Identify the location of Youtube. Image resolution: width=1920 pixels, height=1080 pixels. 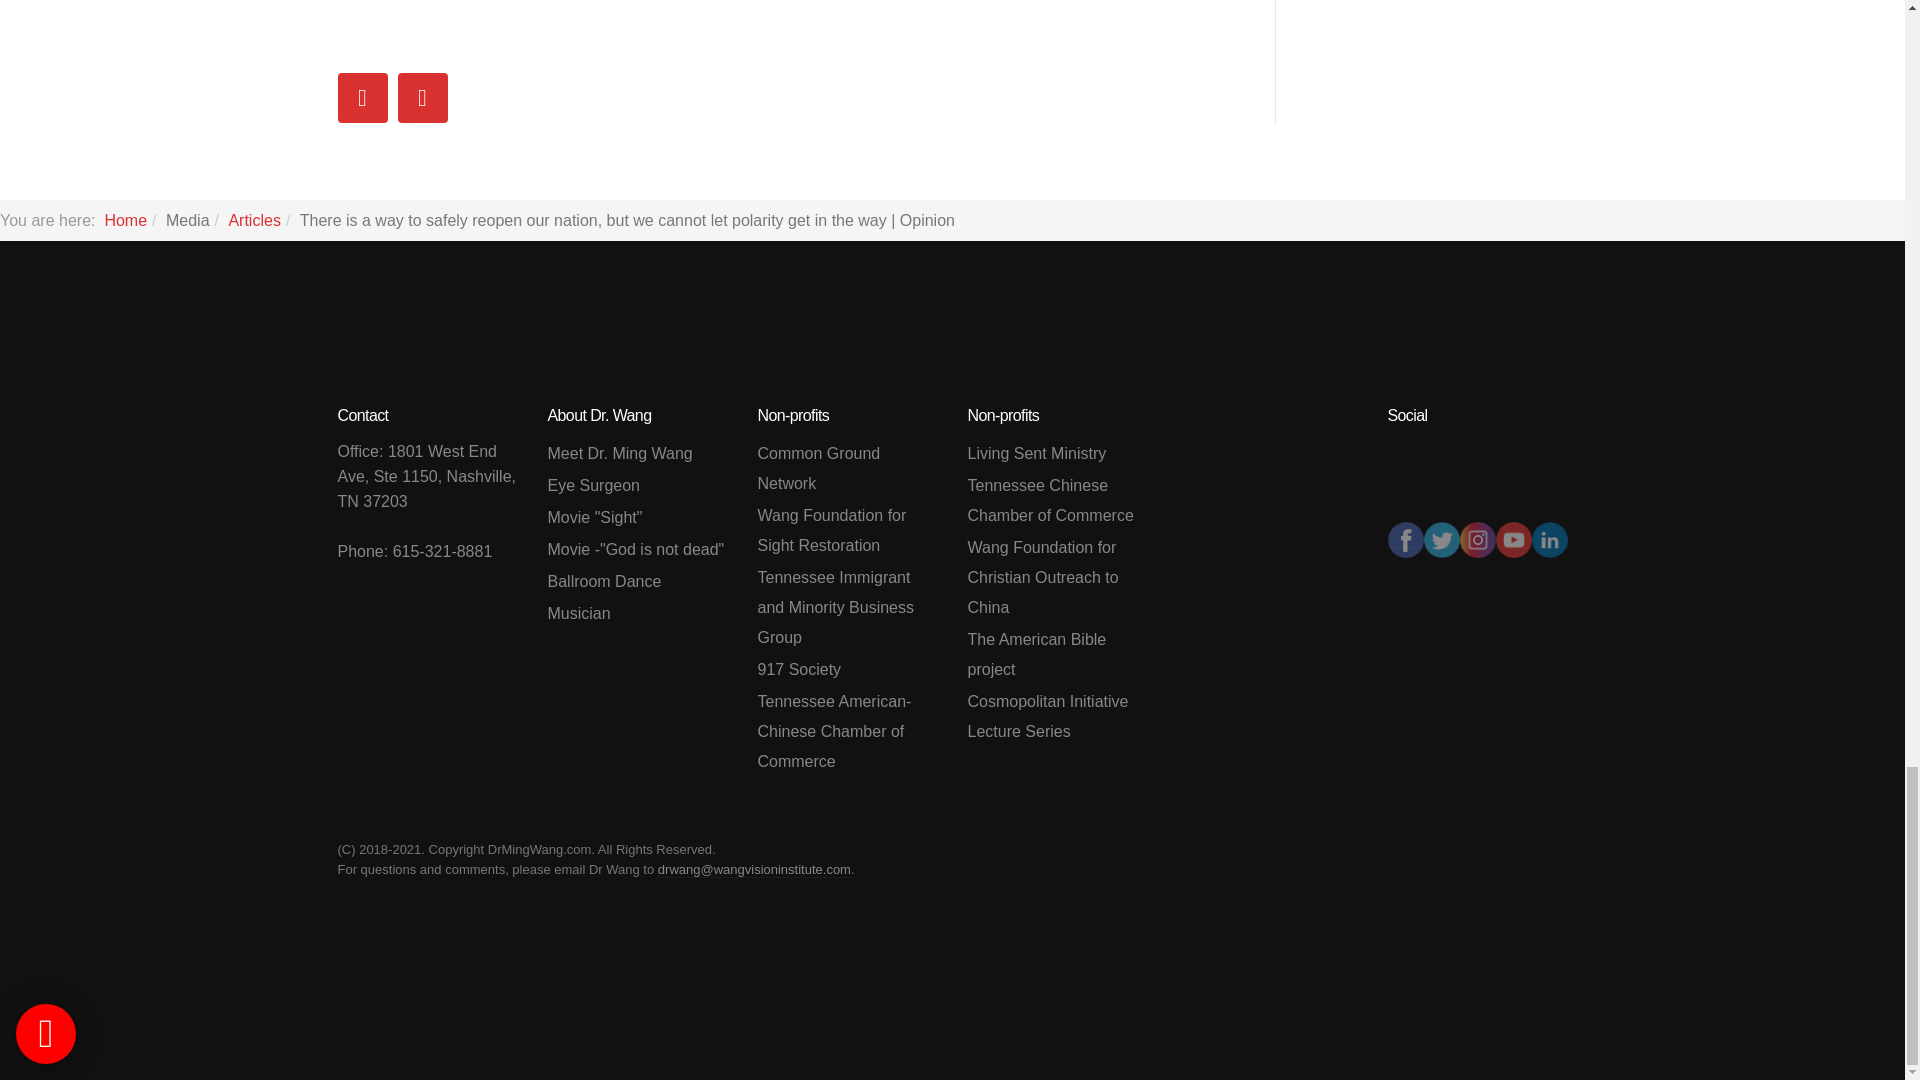
(1514, 538).